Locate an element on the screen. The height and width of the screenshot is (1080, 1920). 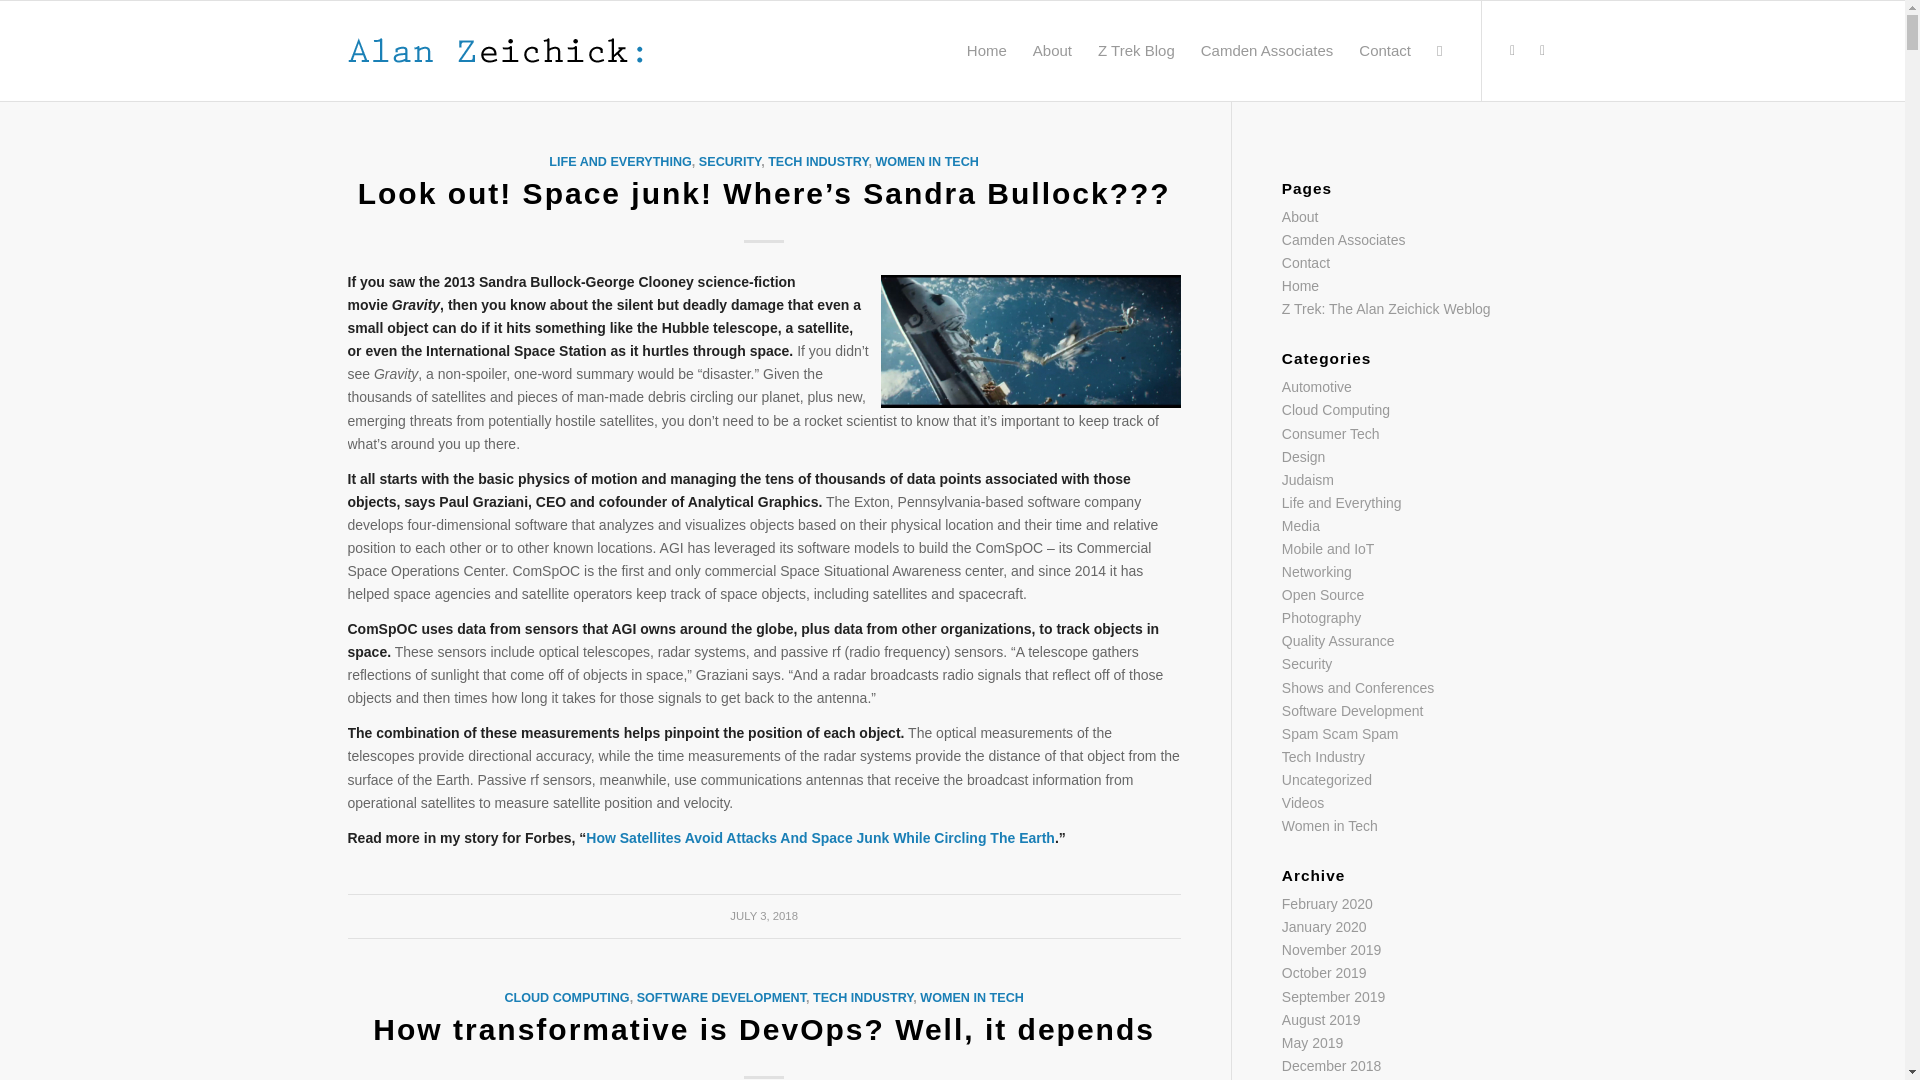
LinkedIn is located at coordinates (1542, 49).